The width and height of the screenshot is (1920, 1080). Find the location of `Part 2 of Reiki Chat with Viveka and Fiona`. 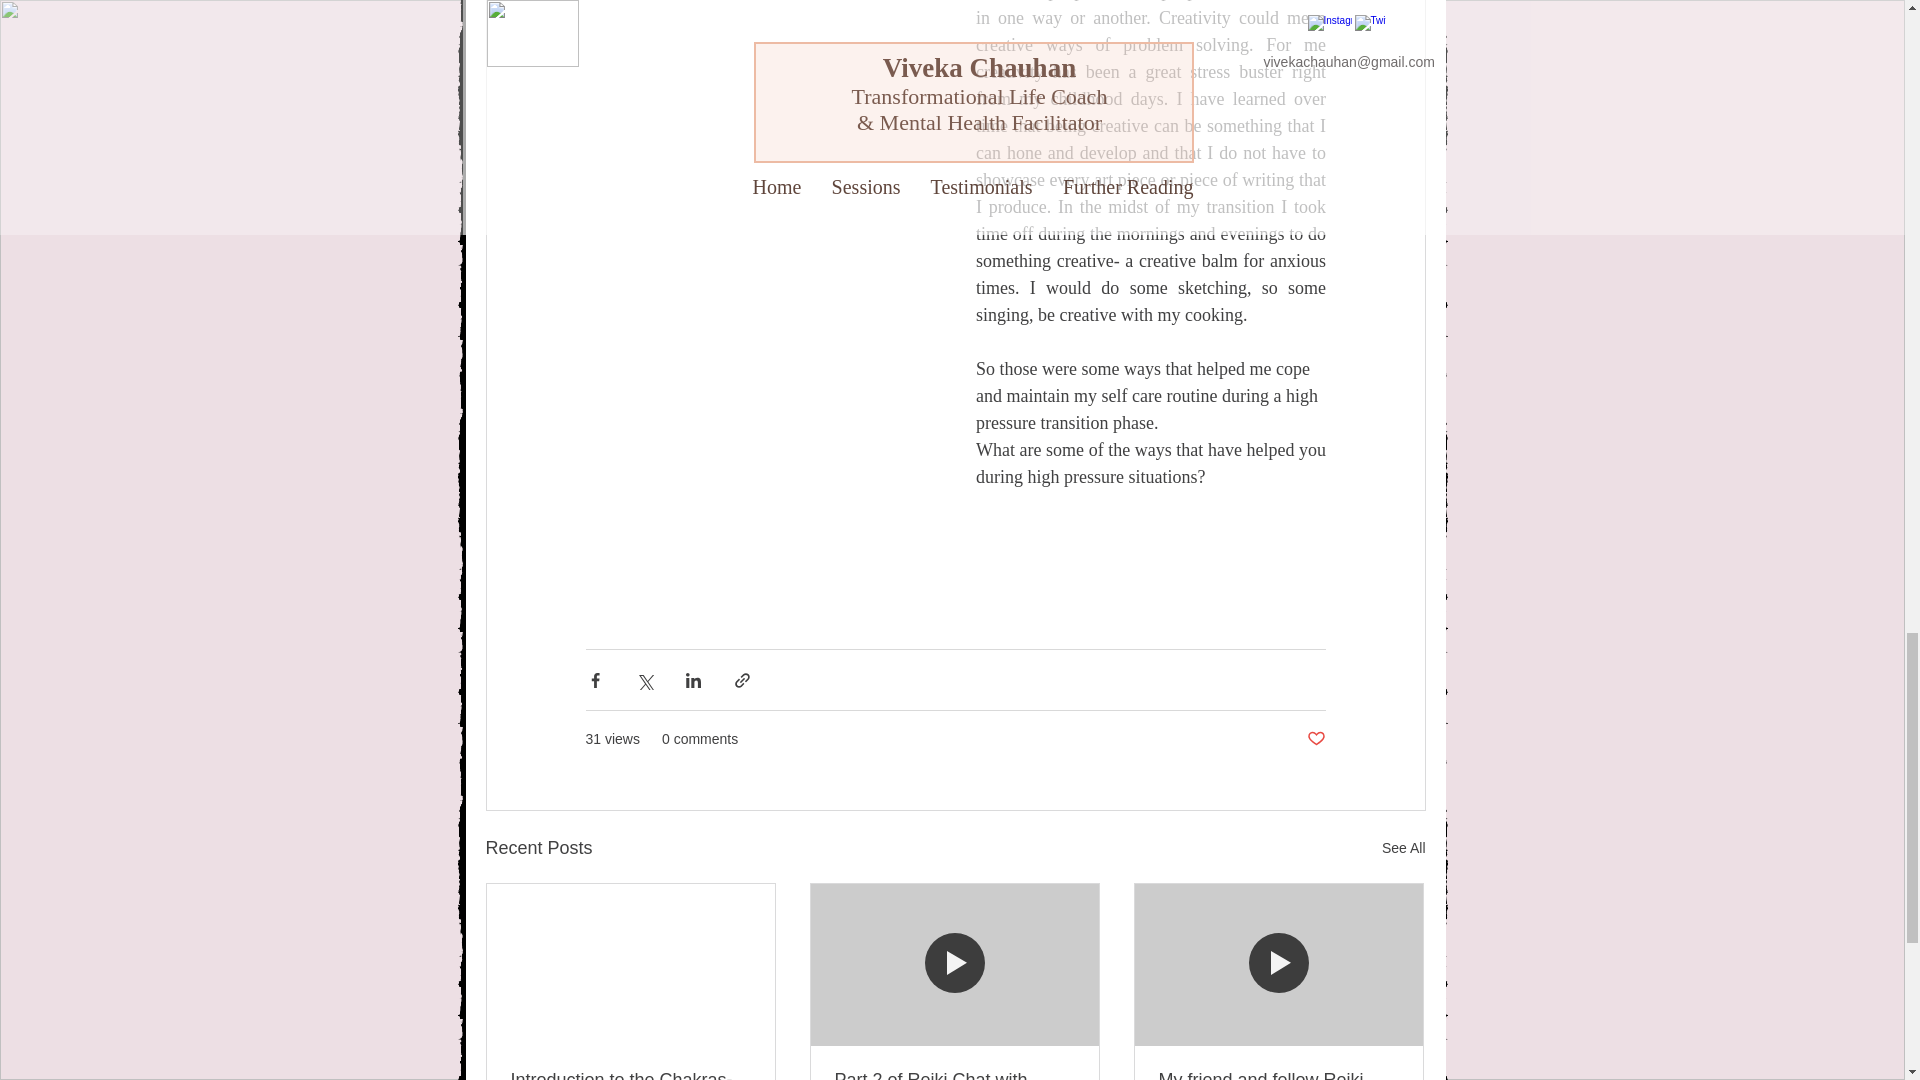

Part 2 of Reiki Chat with Viveka and Fiona is located at coordinates (953, 1075).